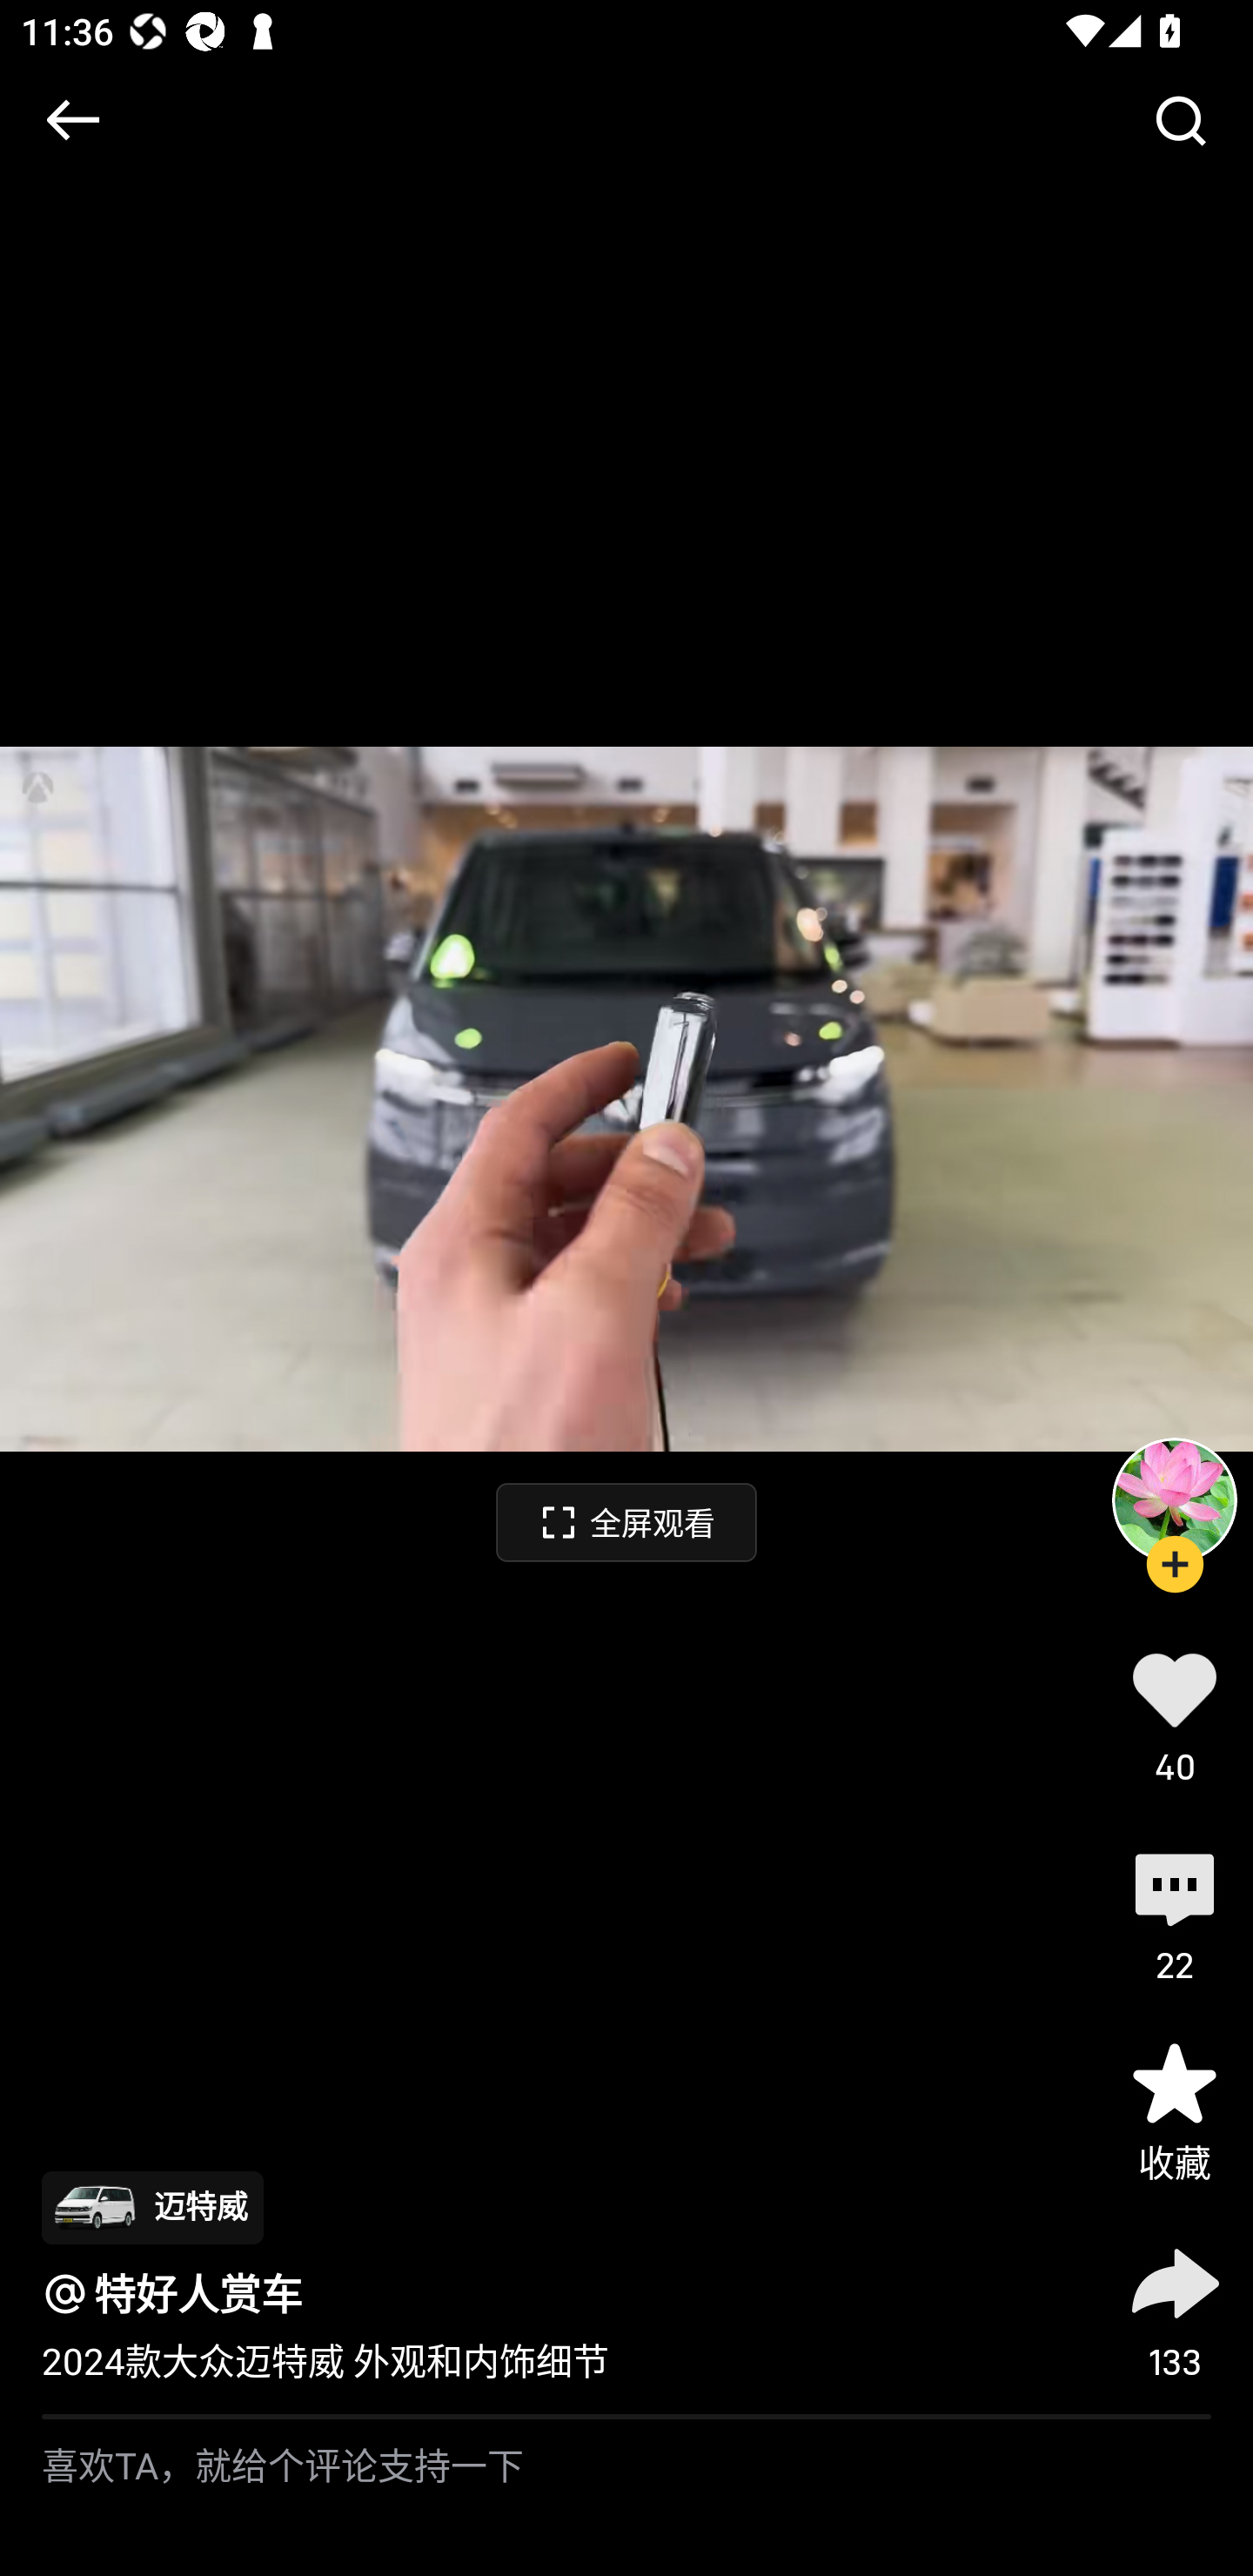 The height and width of the screenshot is (2576, 1253). I want to click on 133, so click(1175, 2309).